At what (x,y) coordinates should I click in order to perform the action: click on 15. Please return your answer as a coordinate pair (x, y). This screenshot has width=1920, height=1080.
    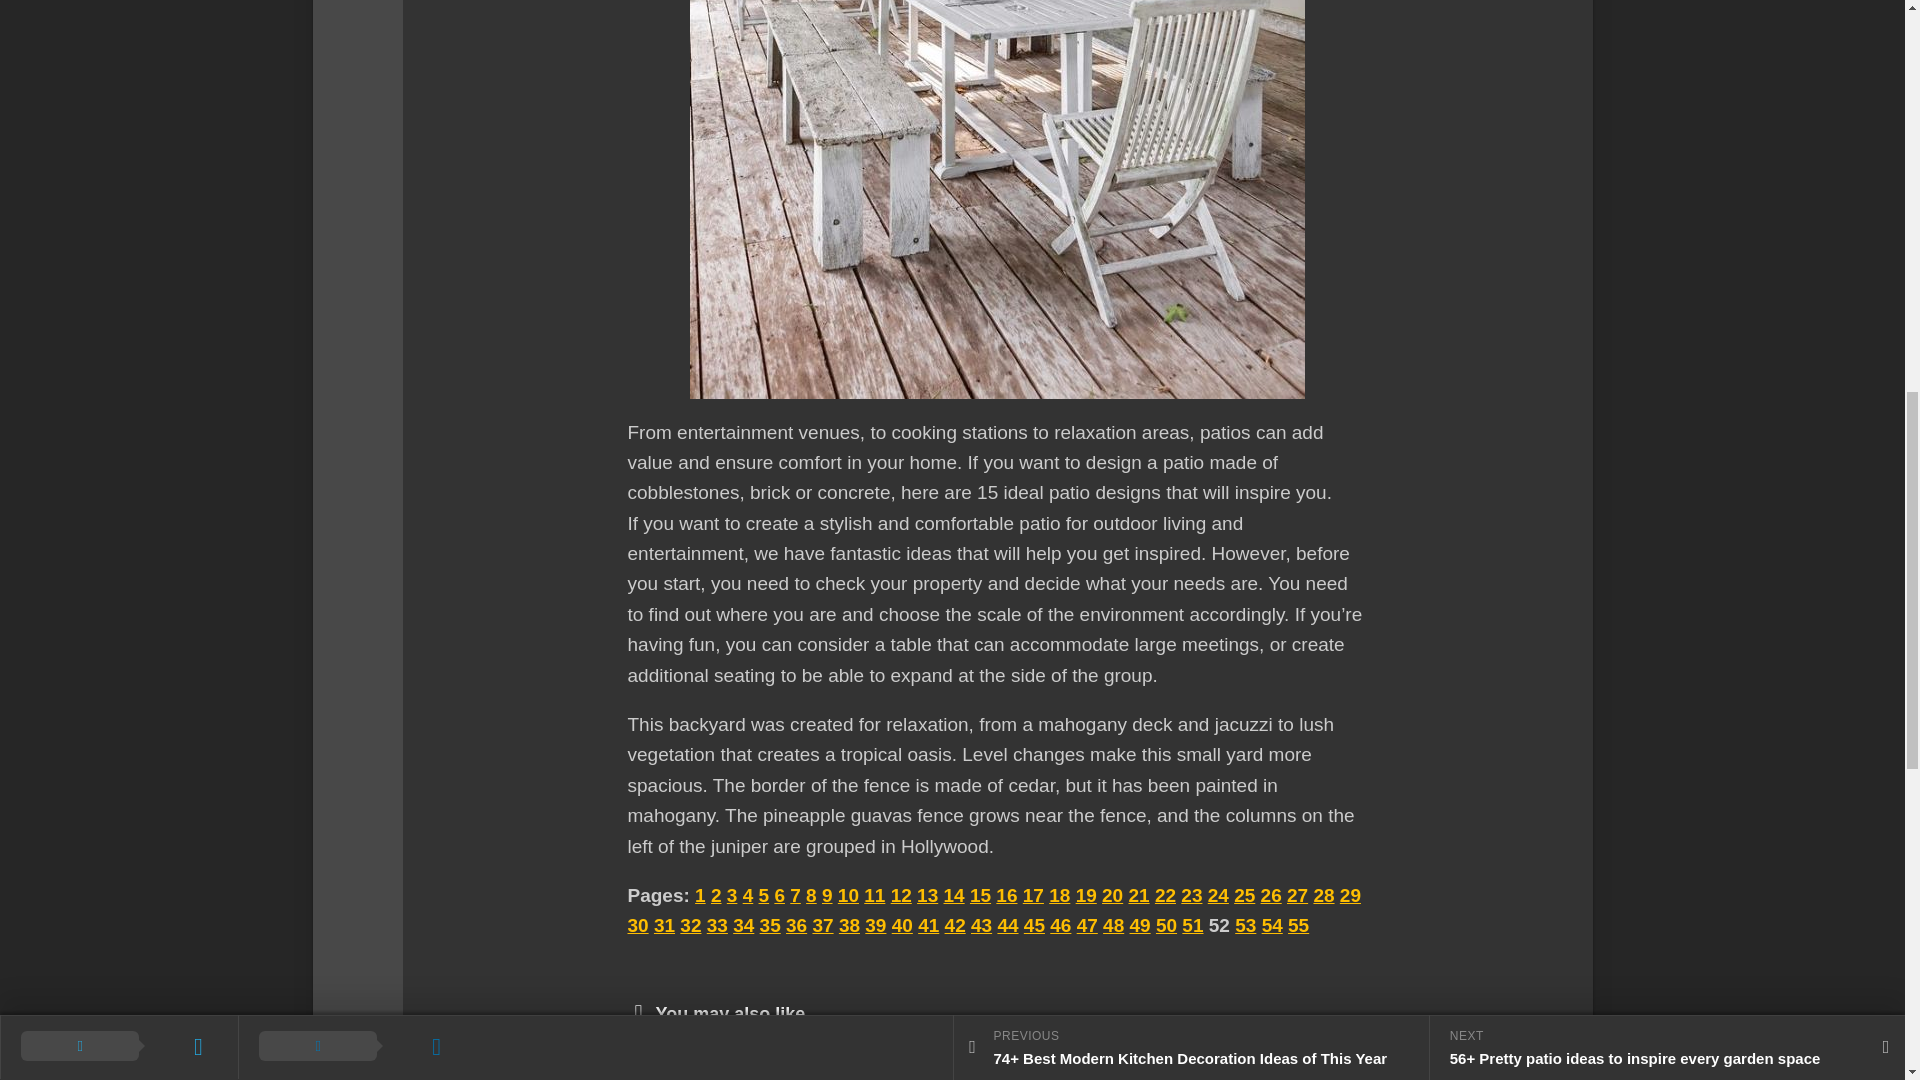
    Looking at the image, I should click on (980, 895).